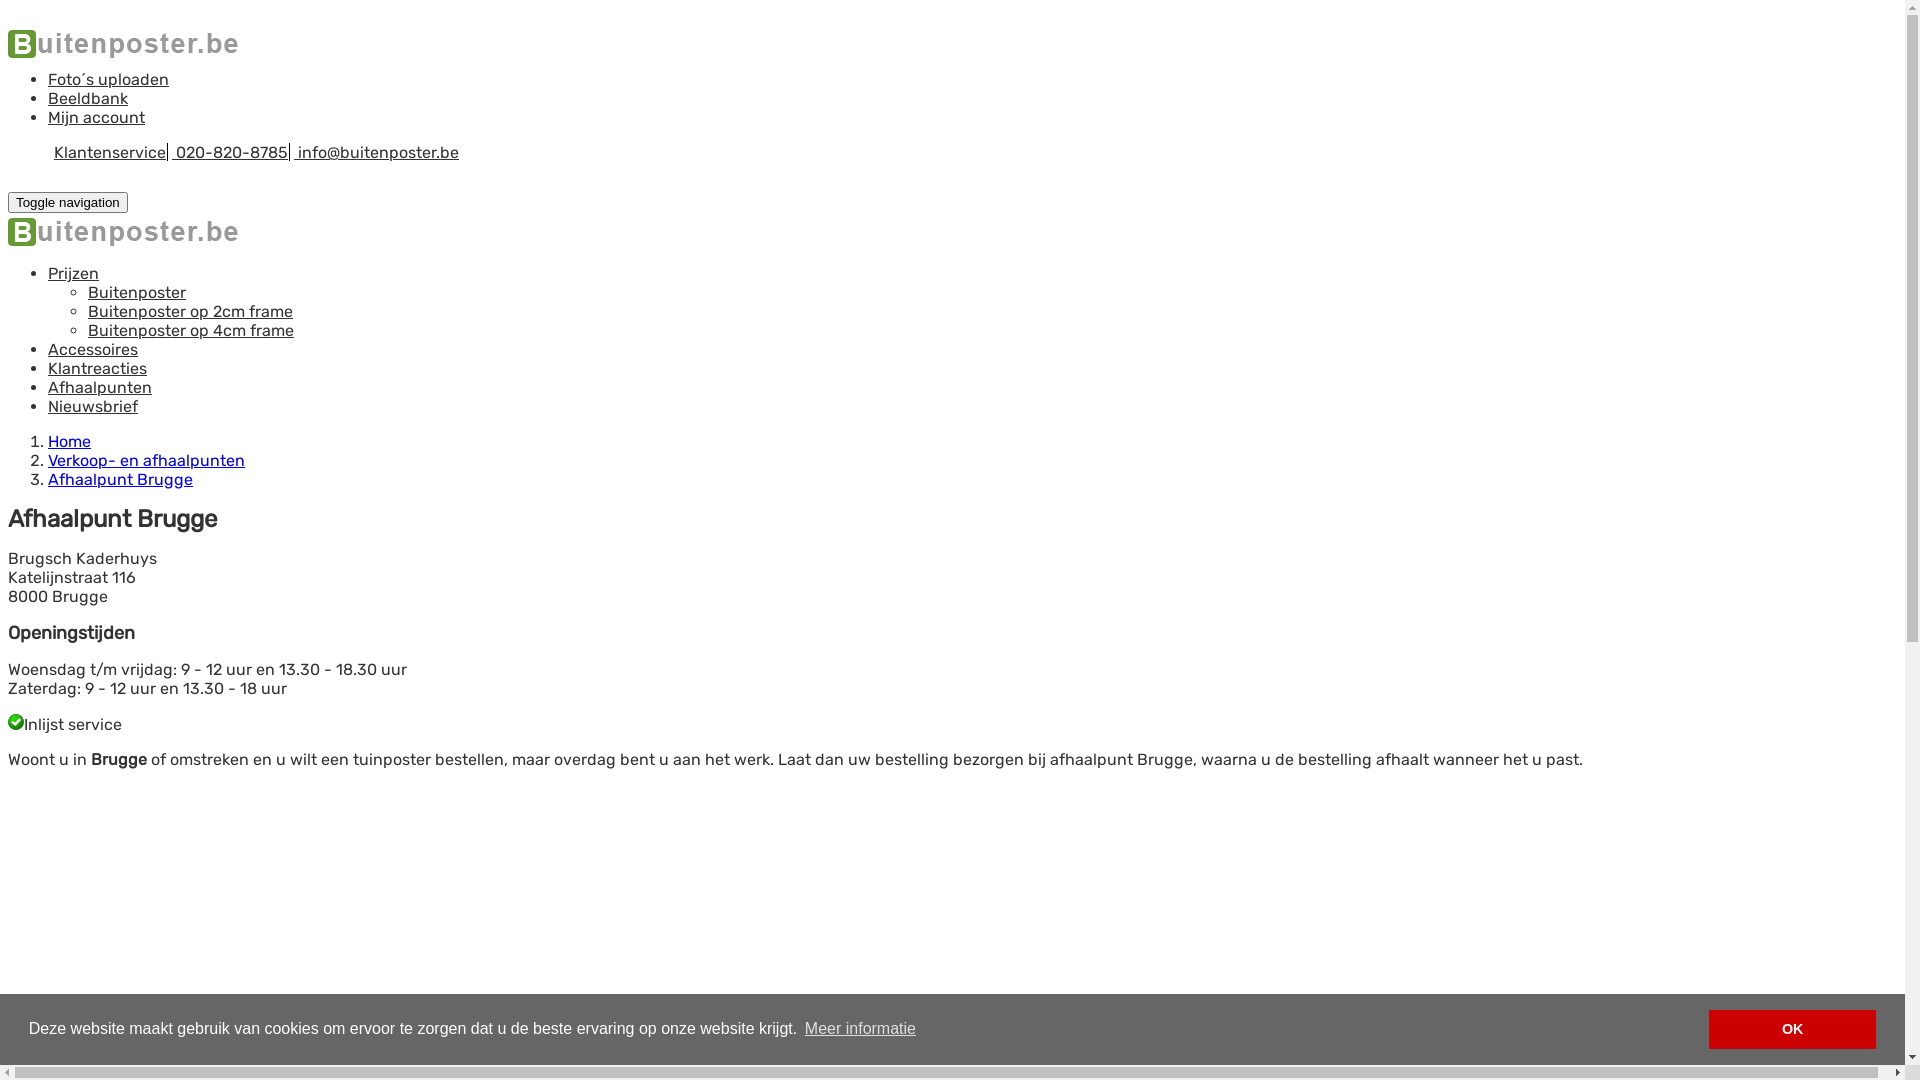 The width and height of the screenshot is (1920, 1080). Describe the element at coordinates (376, 152) in the screenshot. I see `info@buitenposter.be` at that location.